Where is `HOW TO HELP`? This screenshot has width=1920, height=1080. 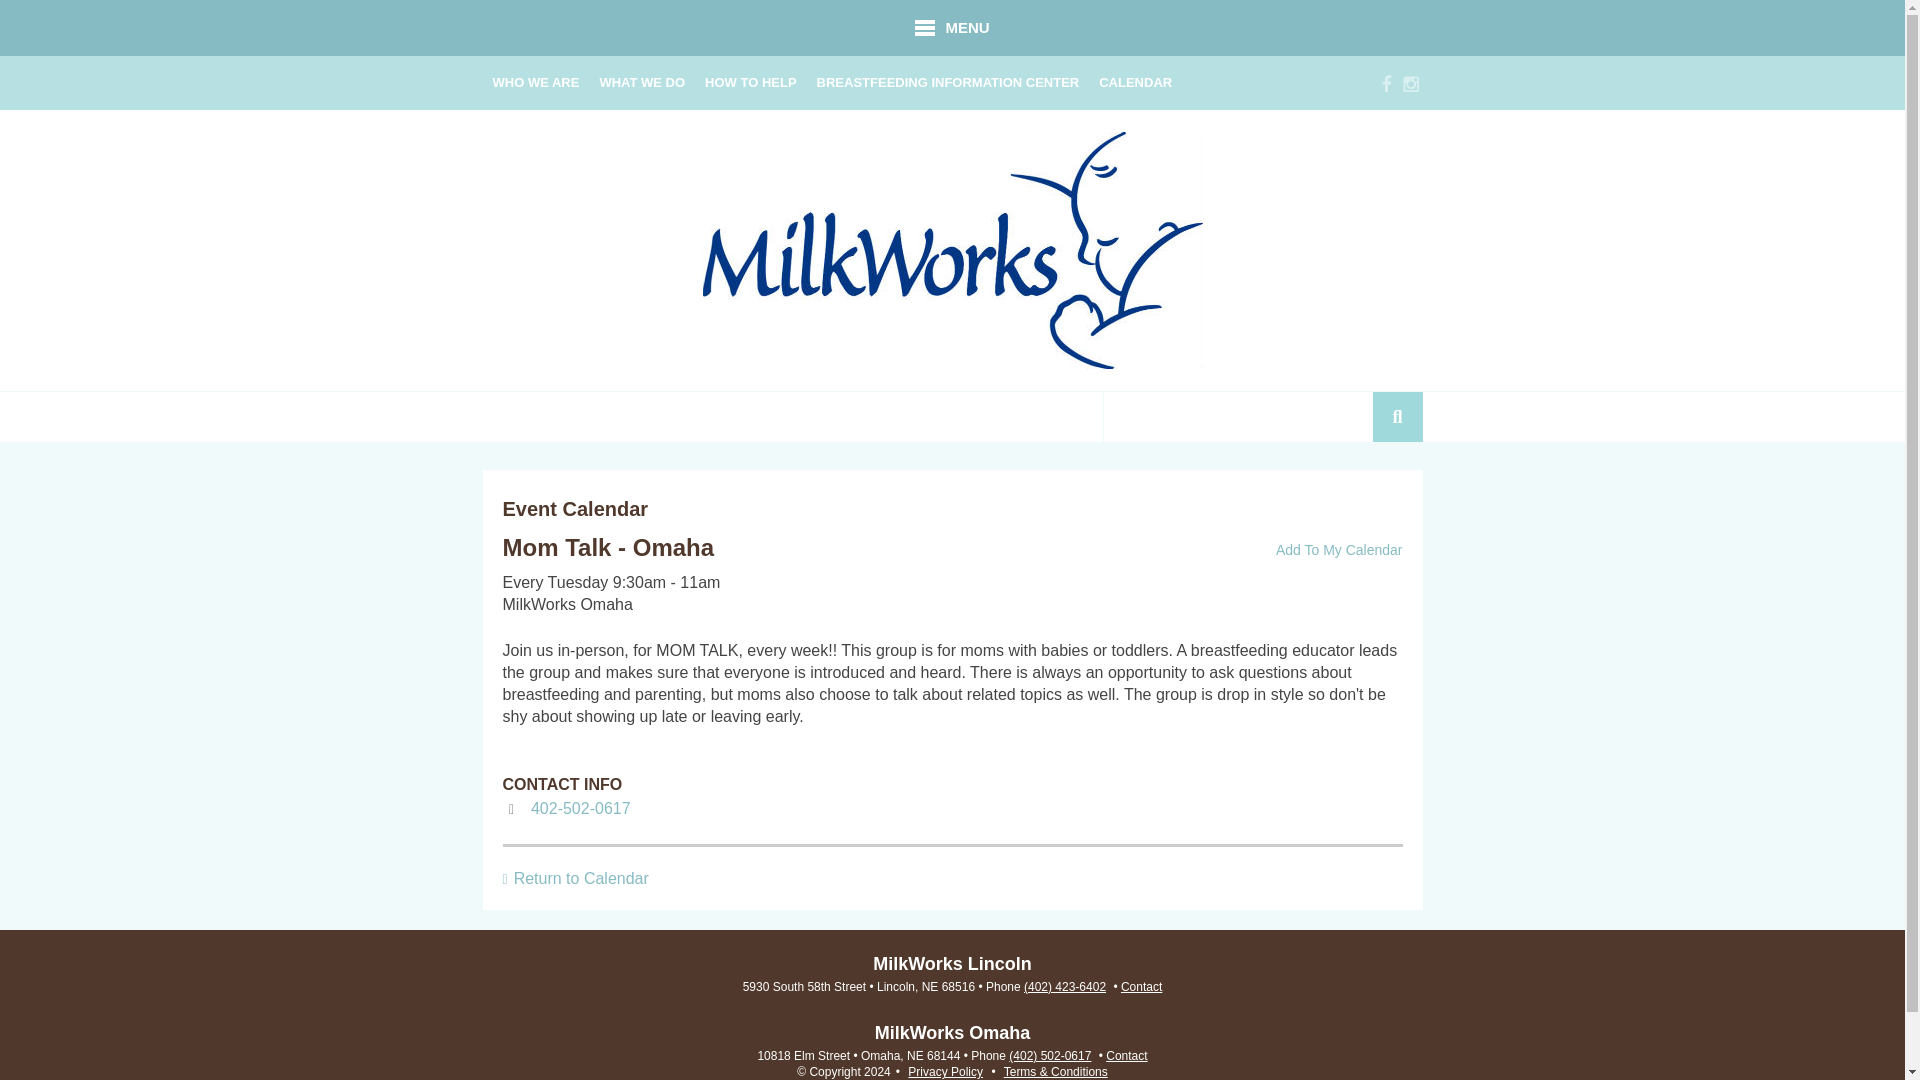
HOW TO HELP is located at coordinates (750, 83).